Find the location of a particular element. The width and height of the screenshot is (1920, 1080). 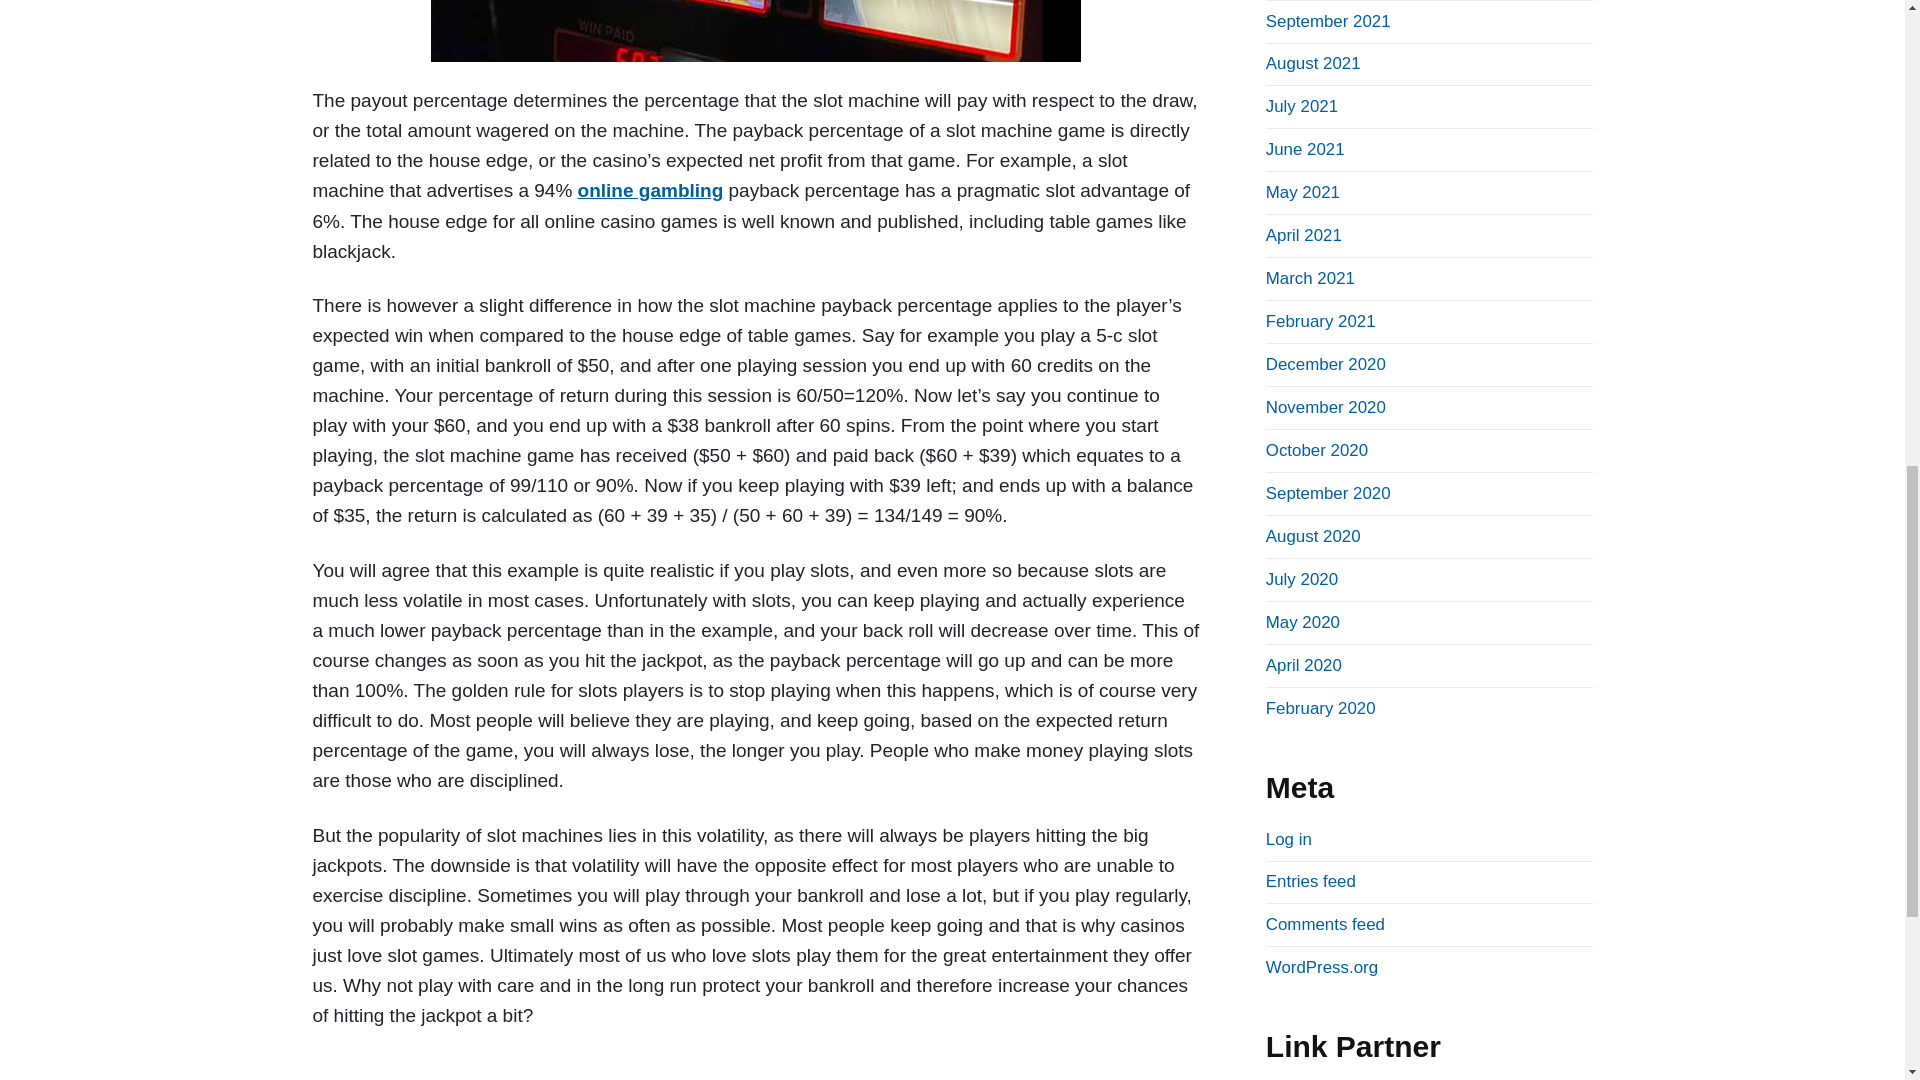

August 2020 is located at coordinates (1313, 536).